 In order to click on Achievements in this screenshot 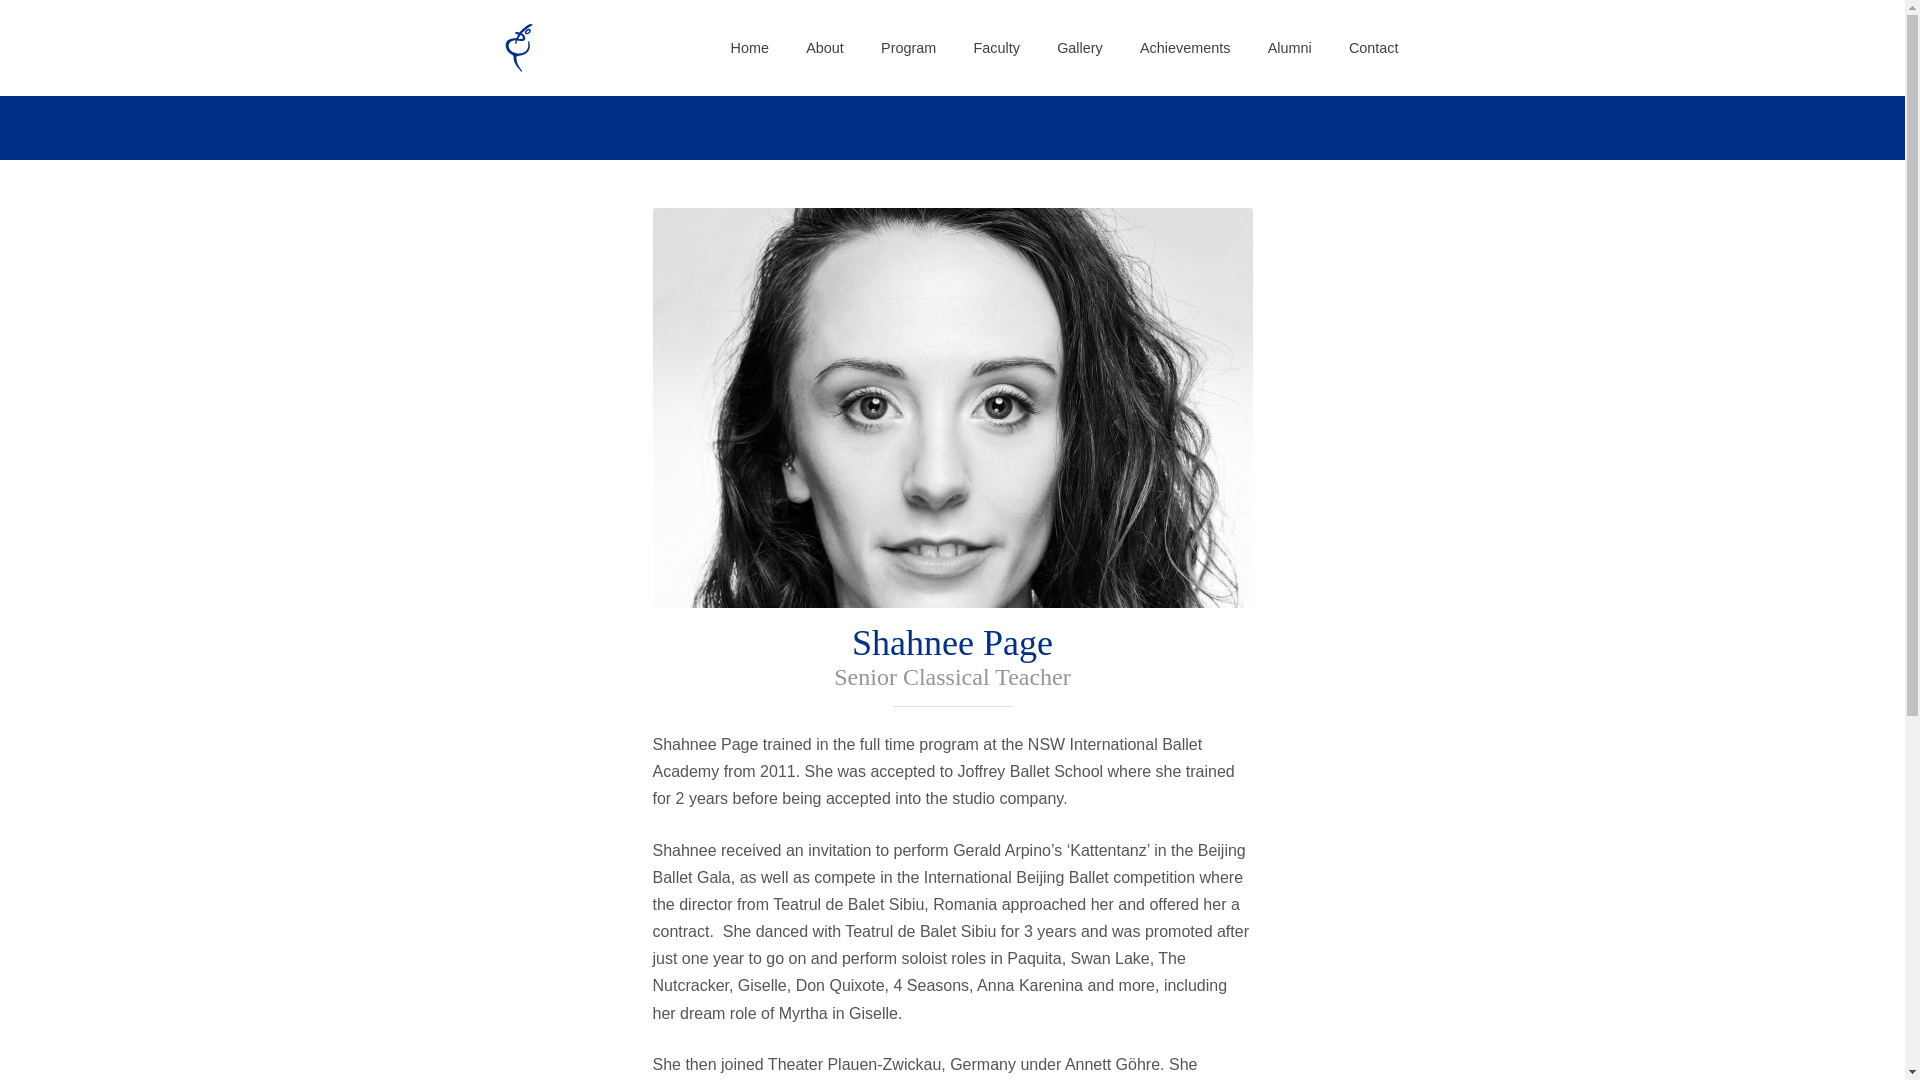, I will do `click(1185, 48)`.